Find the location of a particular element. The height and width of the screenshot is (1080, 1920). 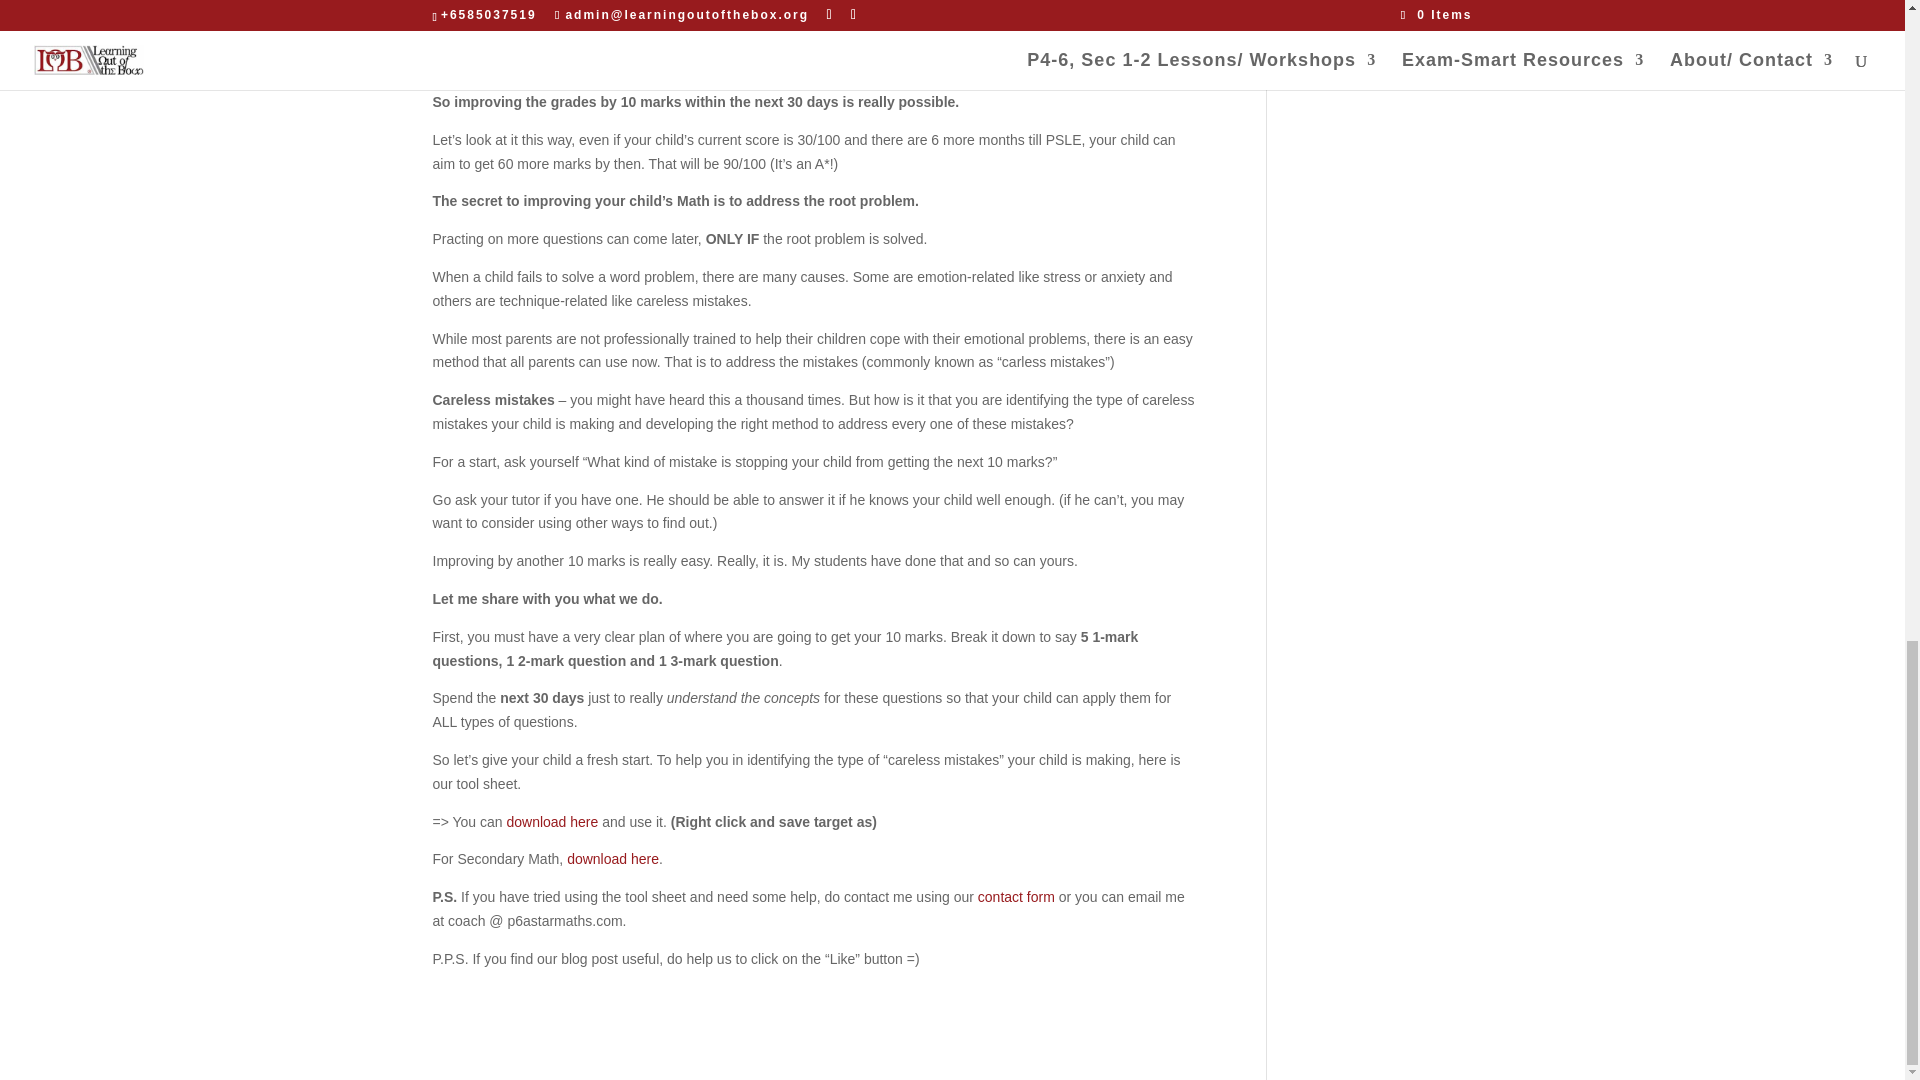

download here is located at coordinates (612, 859).